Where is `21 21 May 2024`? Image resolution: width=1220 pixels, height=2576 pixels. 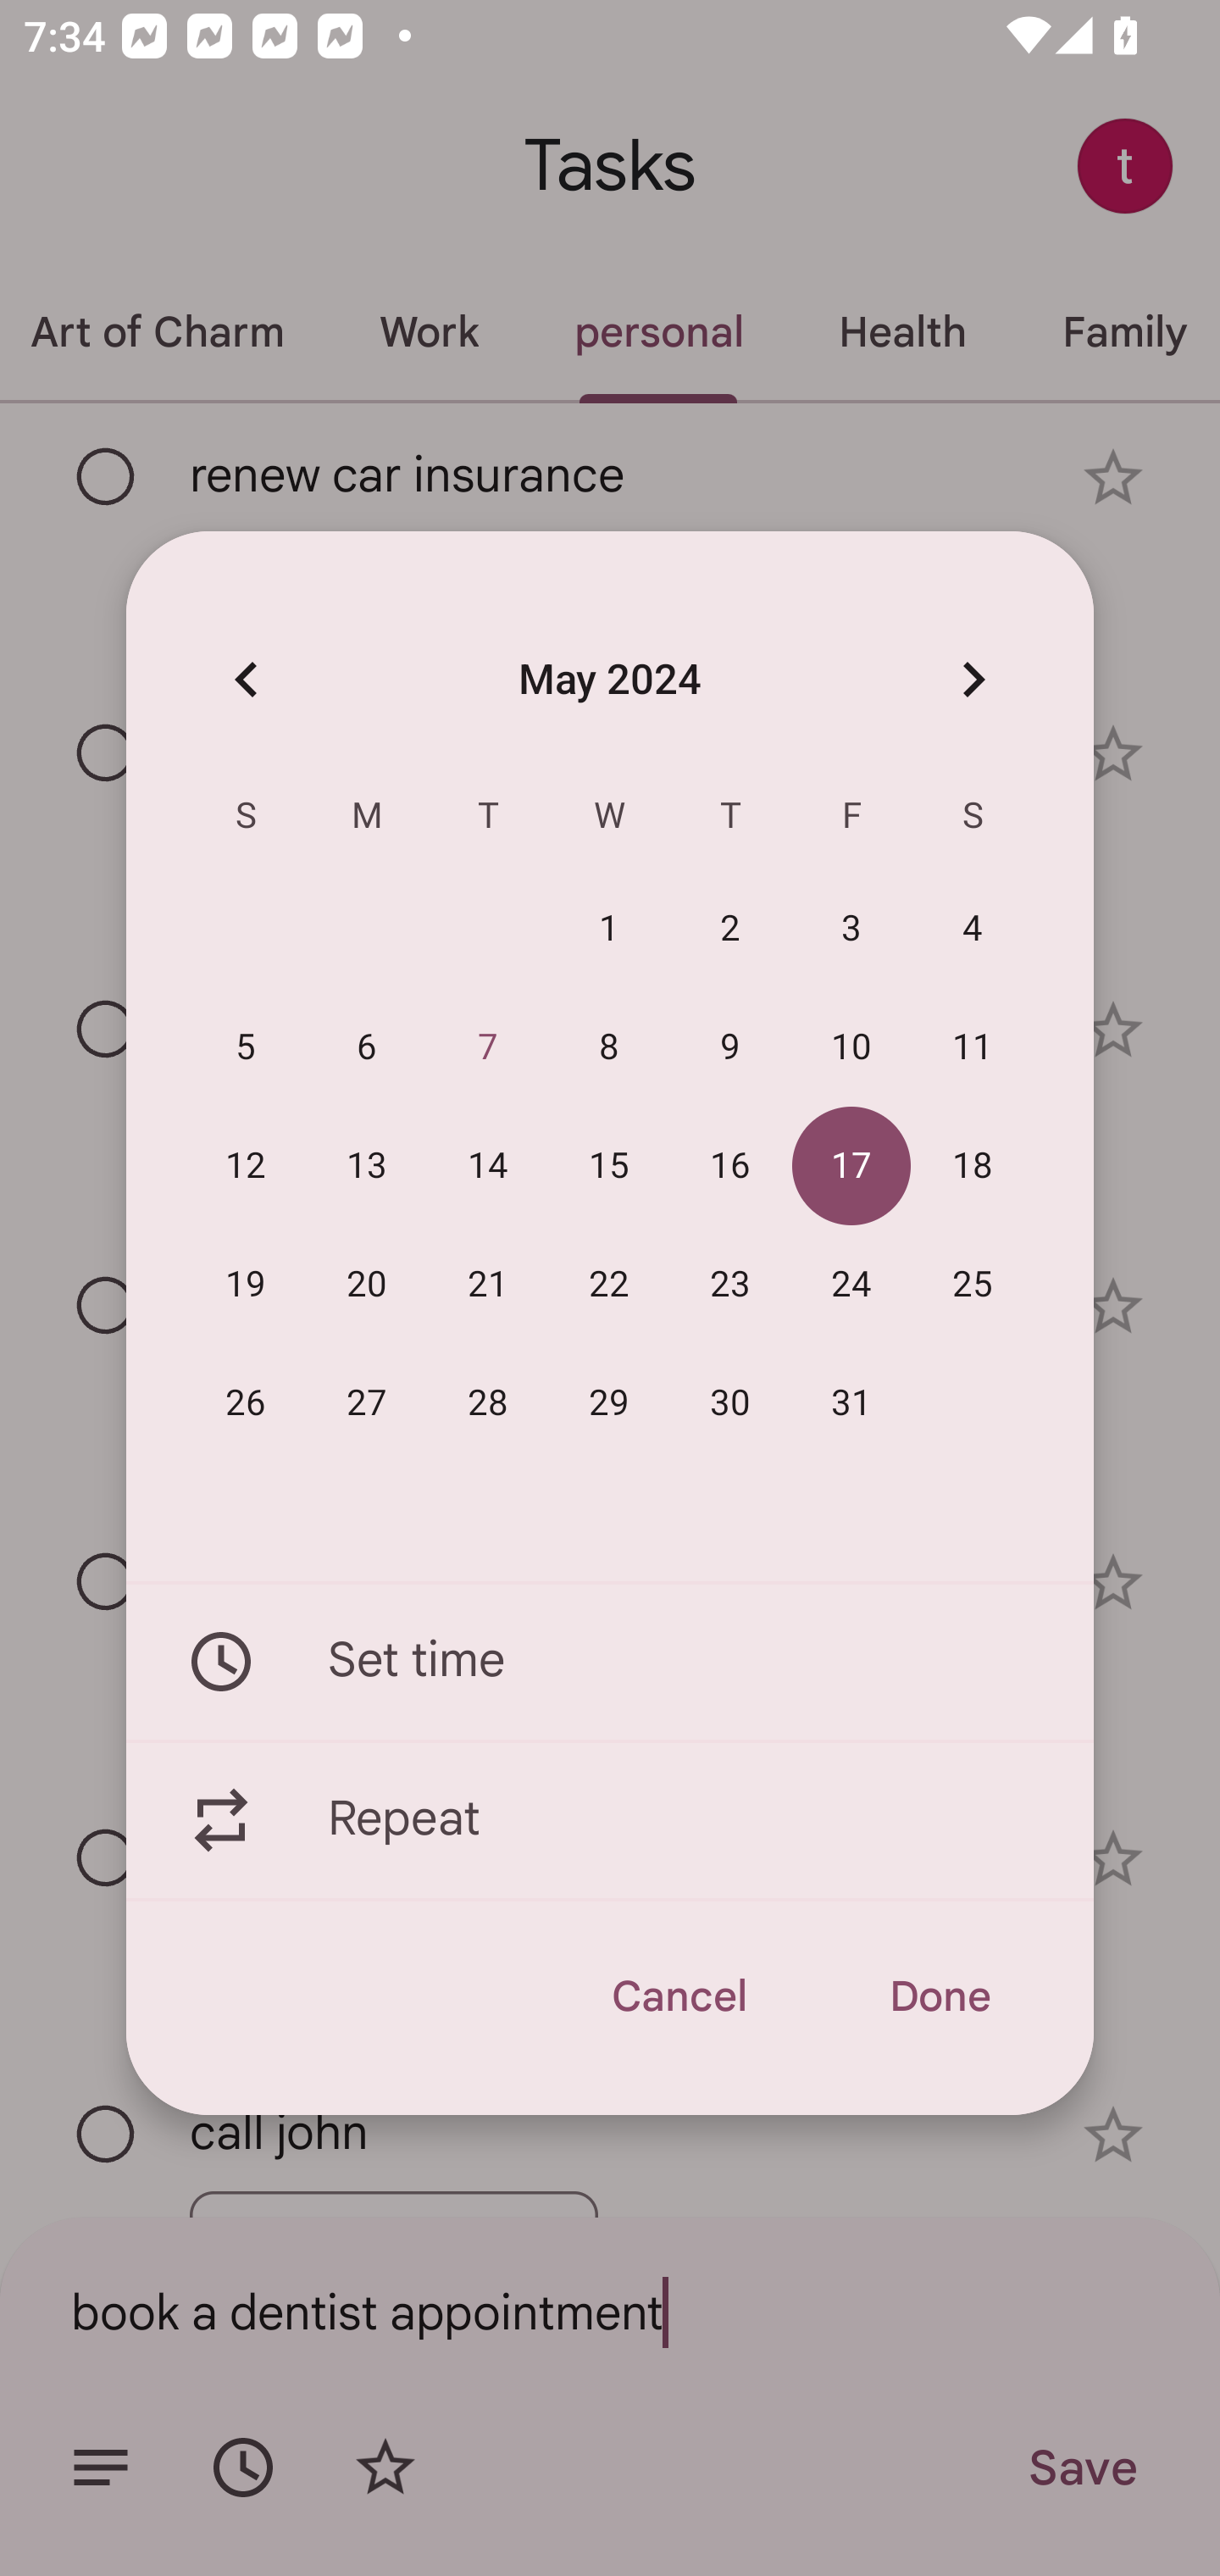 21 21 May 2024 is located at coordinates (488, 1285).